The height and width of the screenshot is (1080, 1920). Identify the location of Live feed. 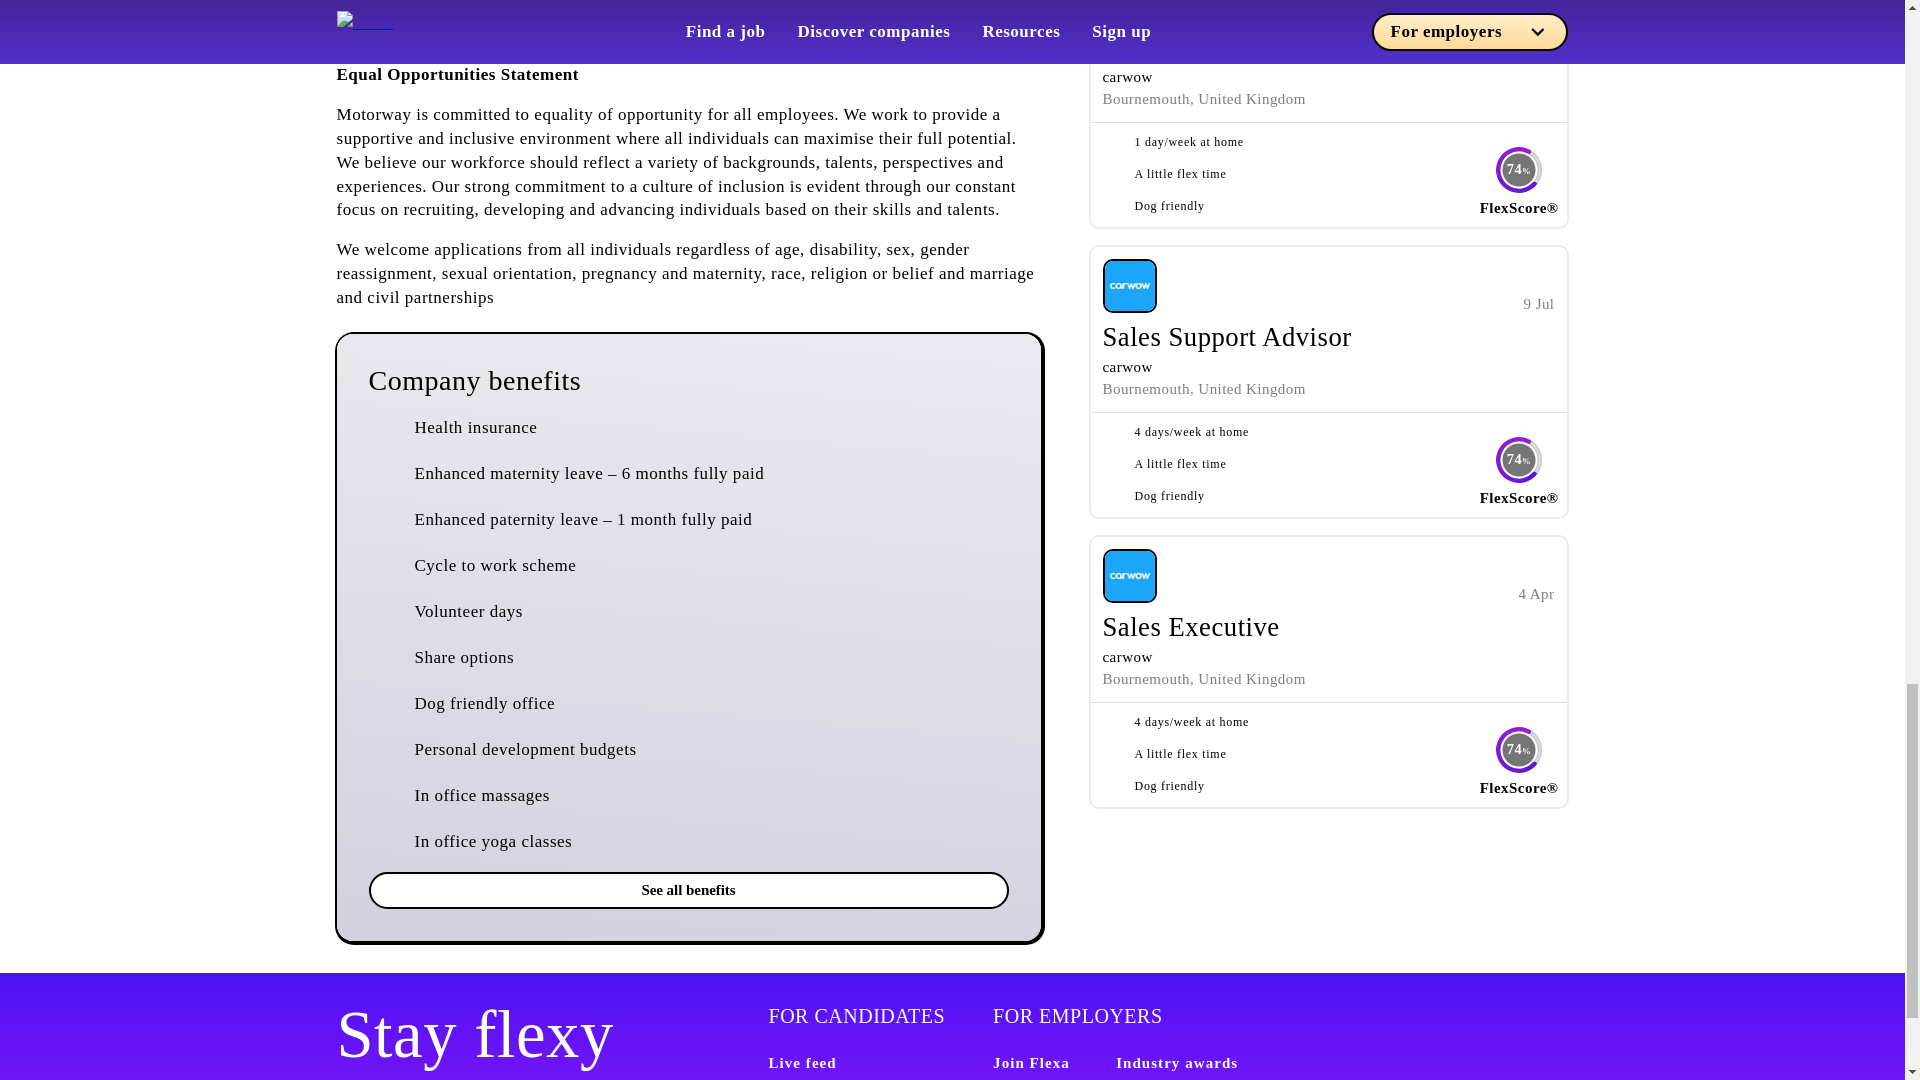
(802, 1063).